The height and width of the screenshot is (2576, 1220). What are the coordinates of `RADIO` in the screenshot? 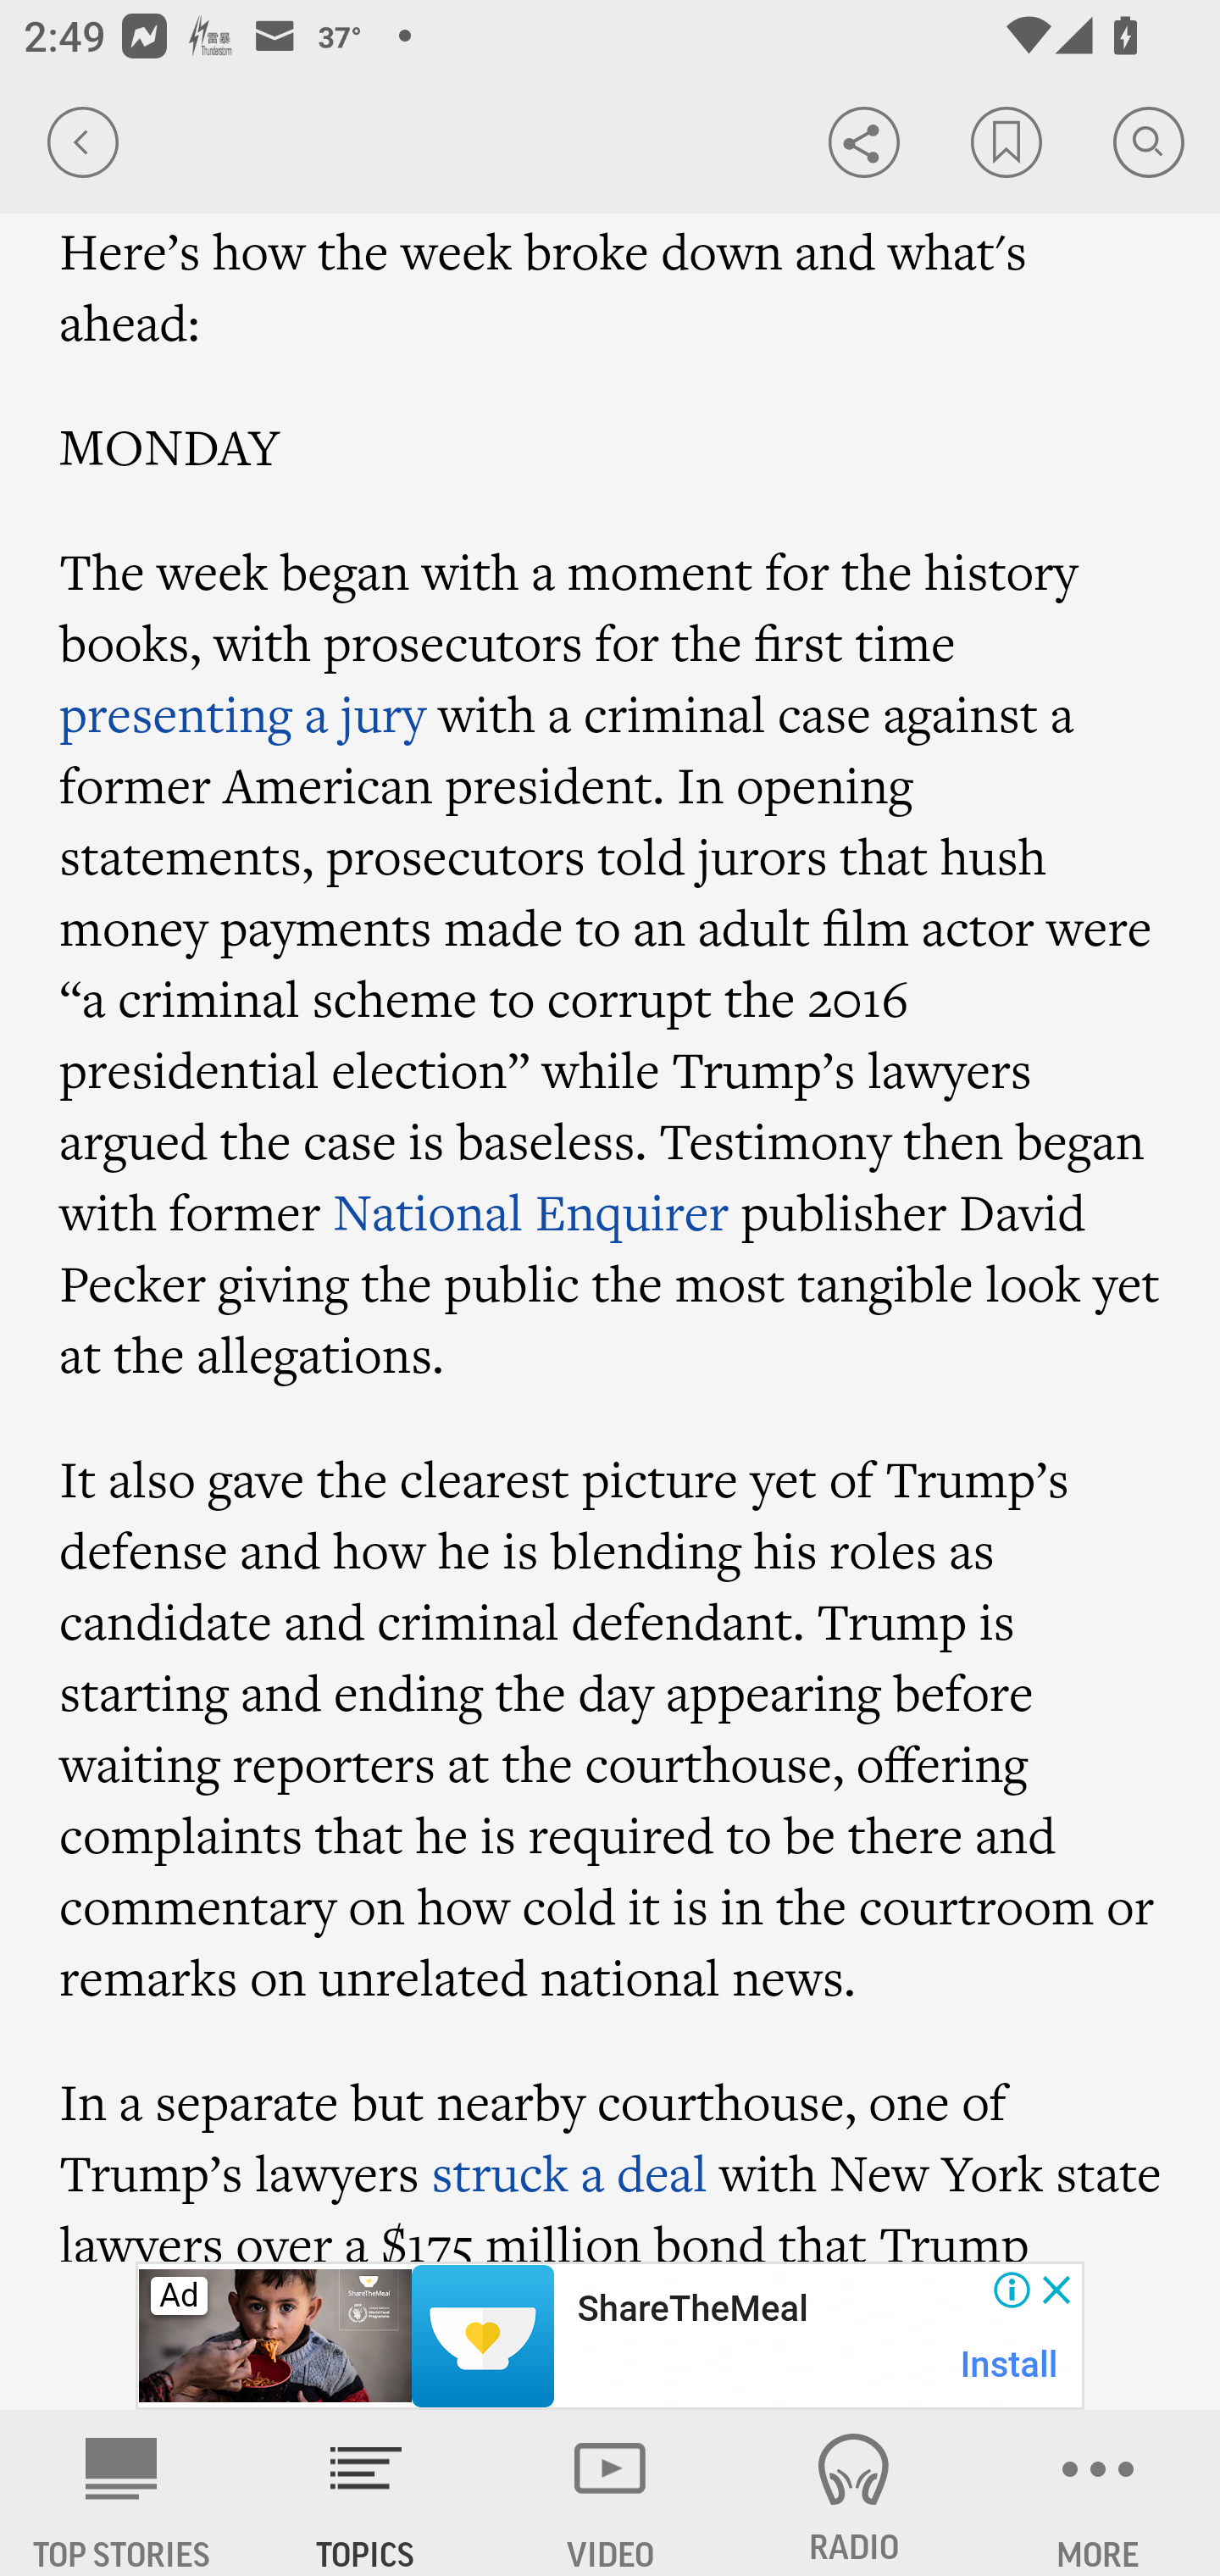 It's located at (854, 2493).